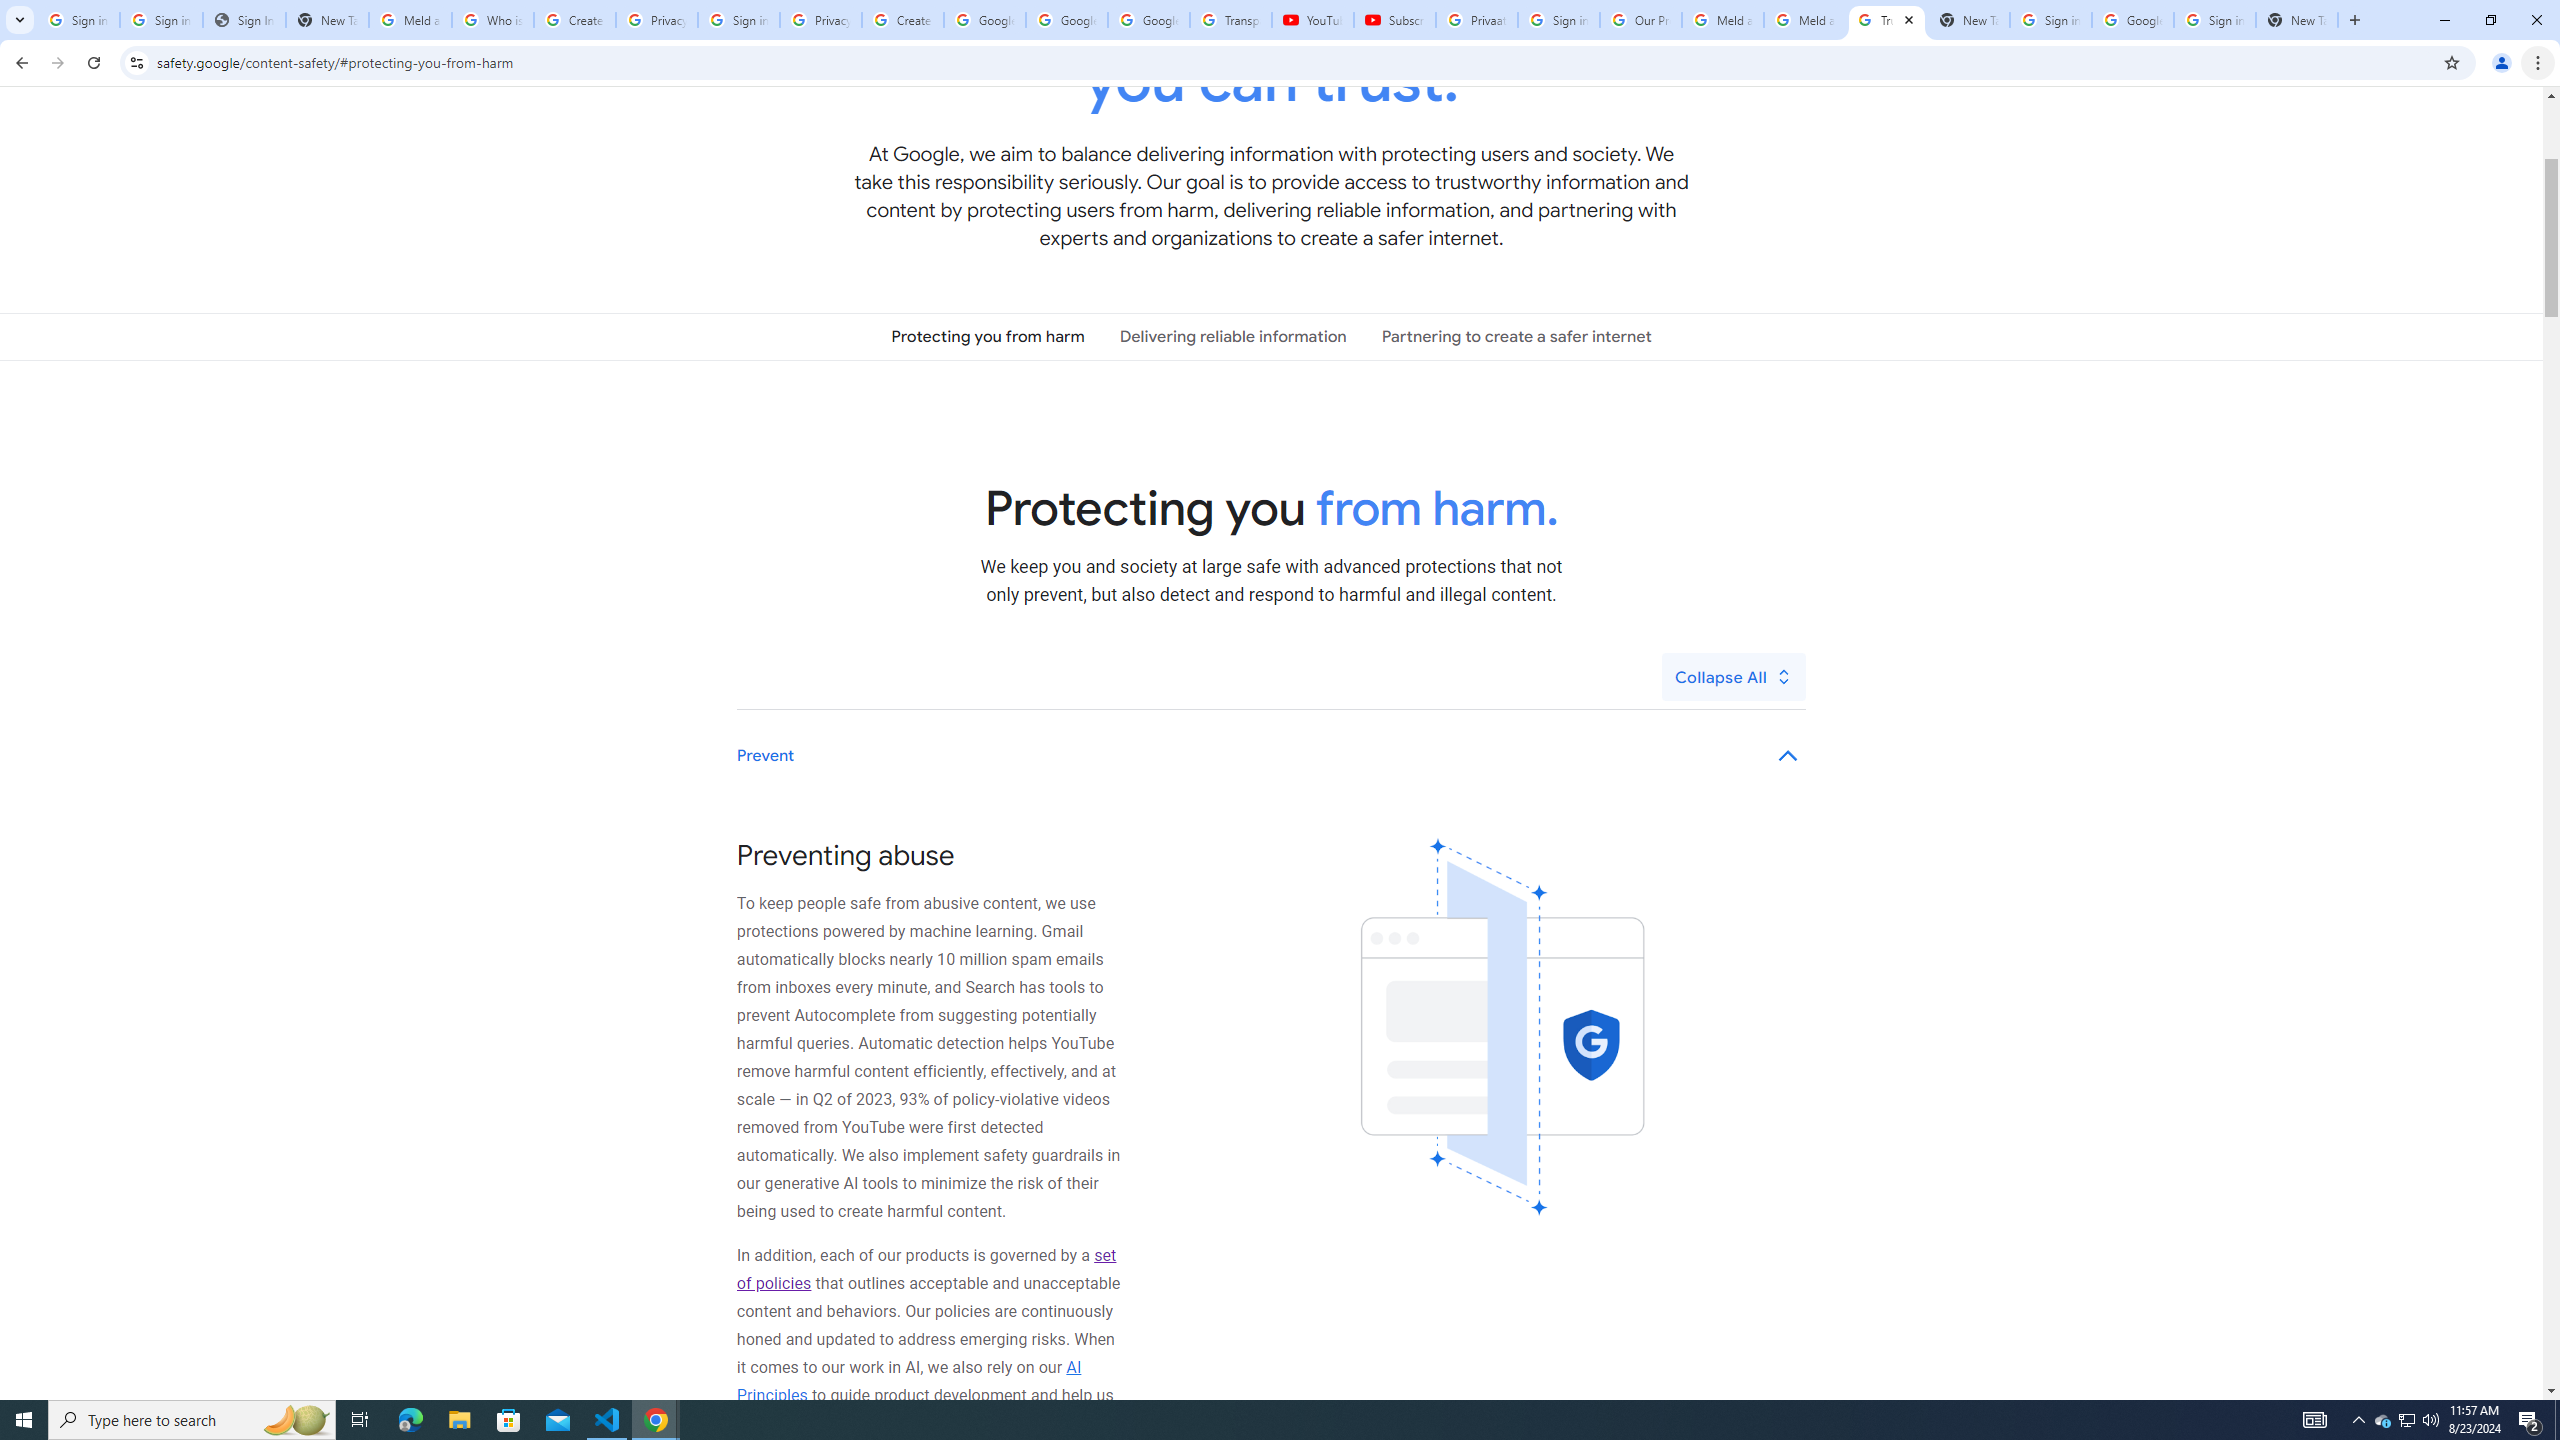 Image resolution: width=2560 pixels, height=1440 pixels. What do you see at coordinates (910, 1381) in the screenshot?
I see `AI Principles` at bounding box center [910, 1381].